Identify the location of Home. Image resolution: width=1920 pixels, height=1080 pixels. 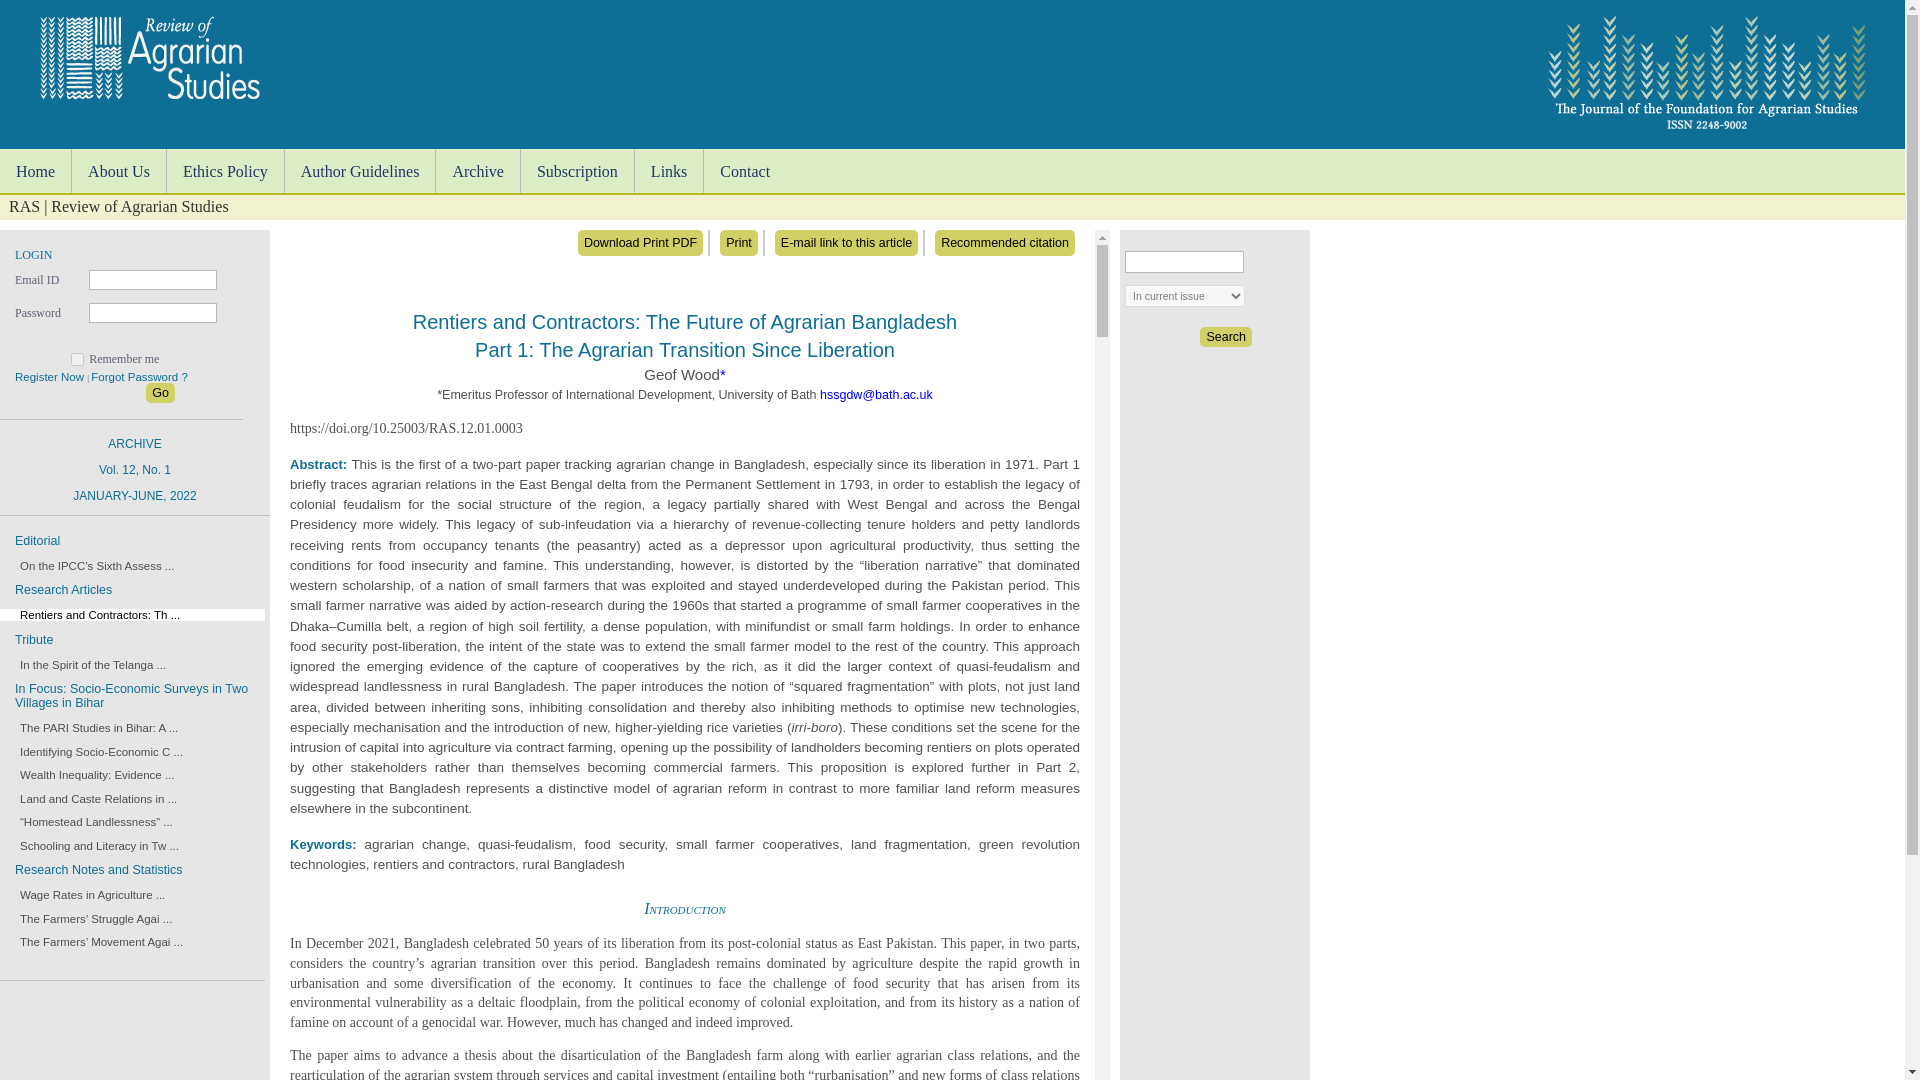
(94, 728).